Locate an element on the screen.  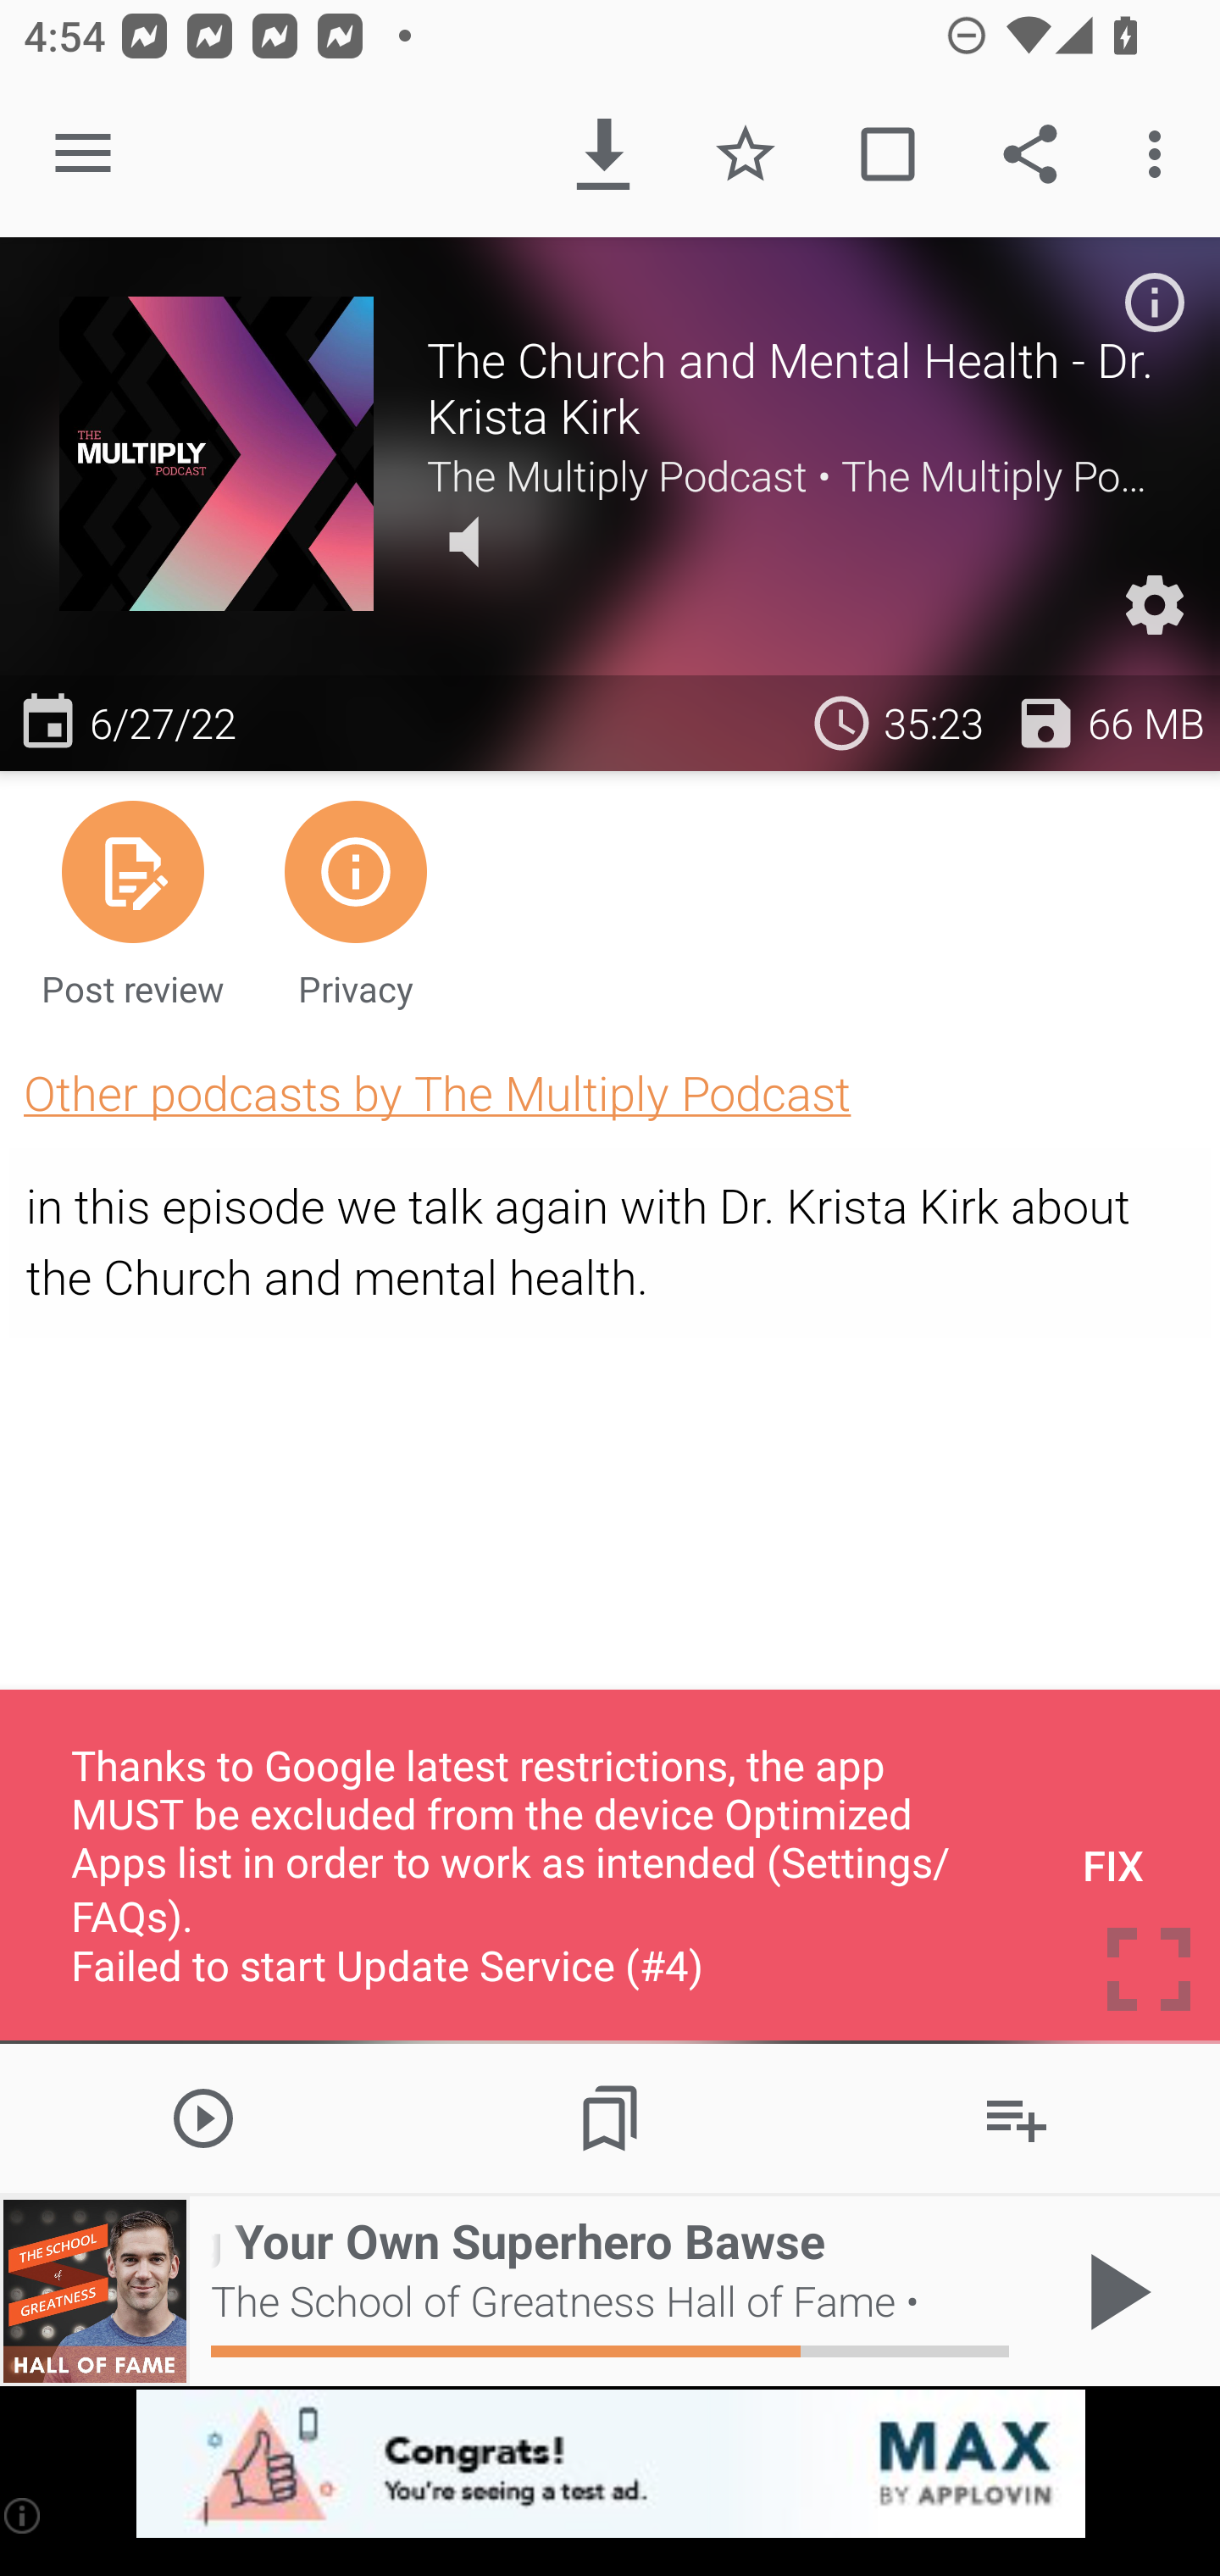
Open navigation sidebar is located at coordinates (83, 154).